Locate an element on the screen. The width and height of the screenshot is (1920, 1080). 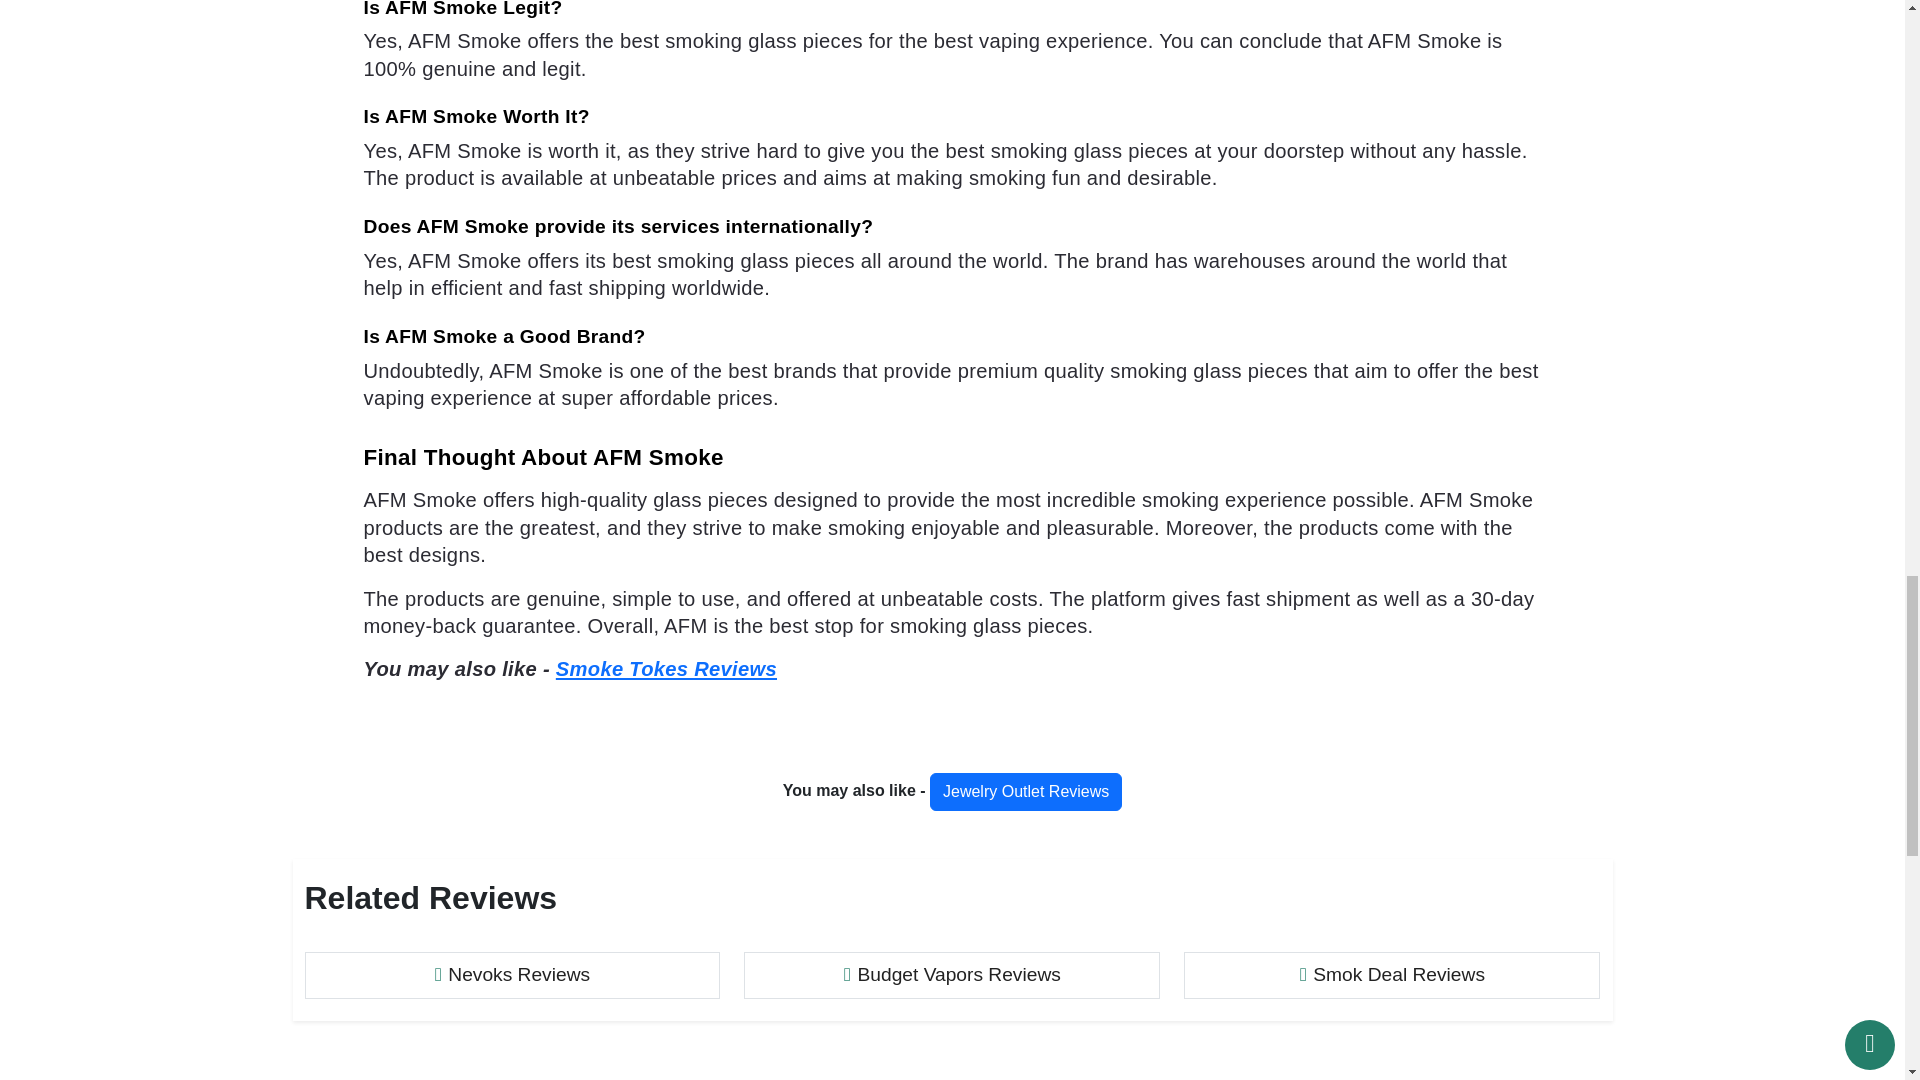
Budget Vapors Reviews is located at coordinates (952, 976).